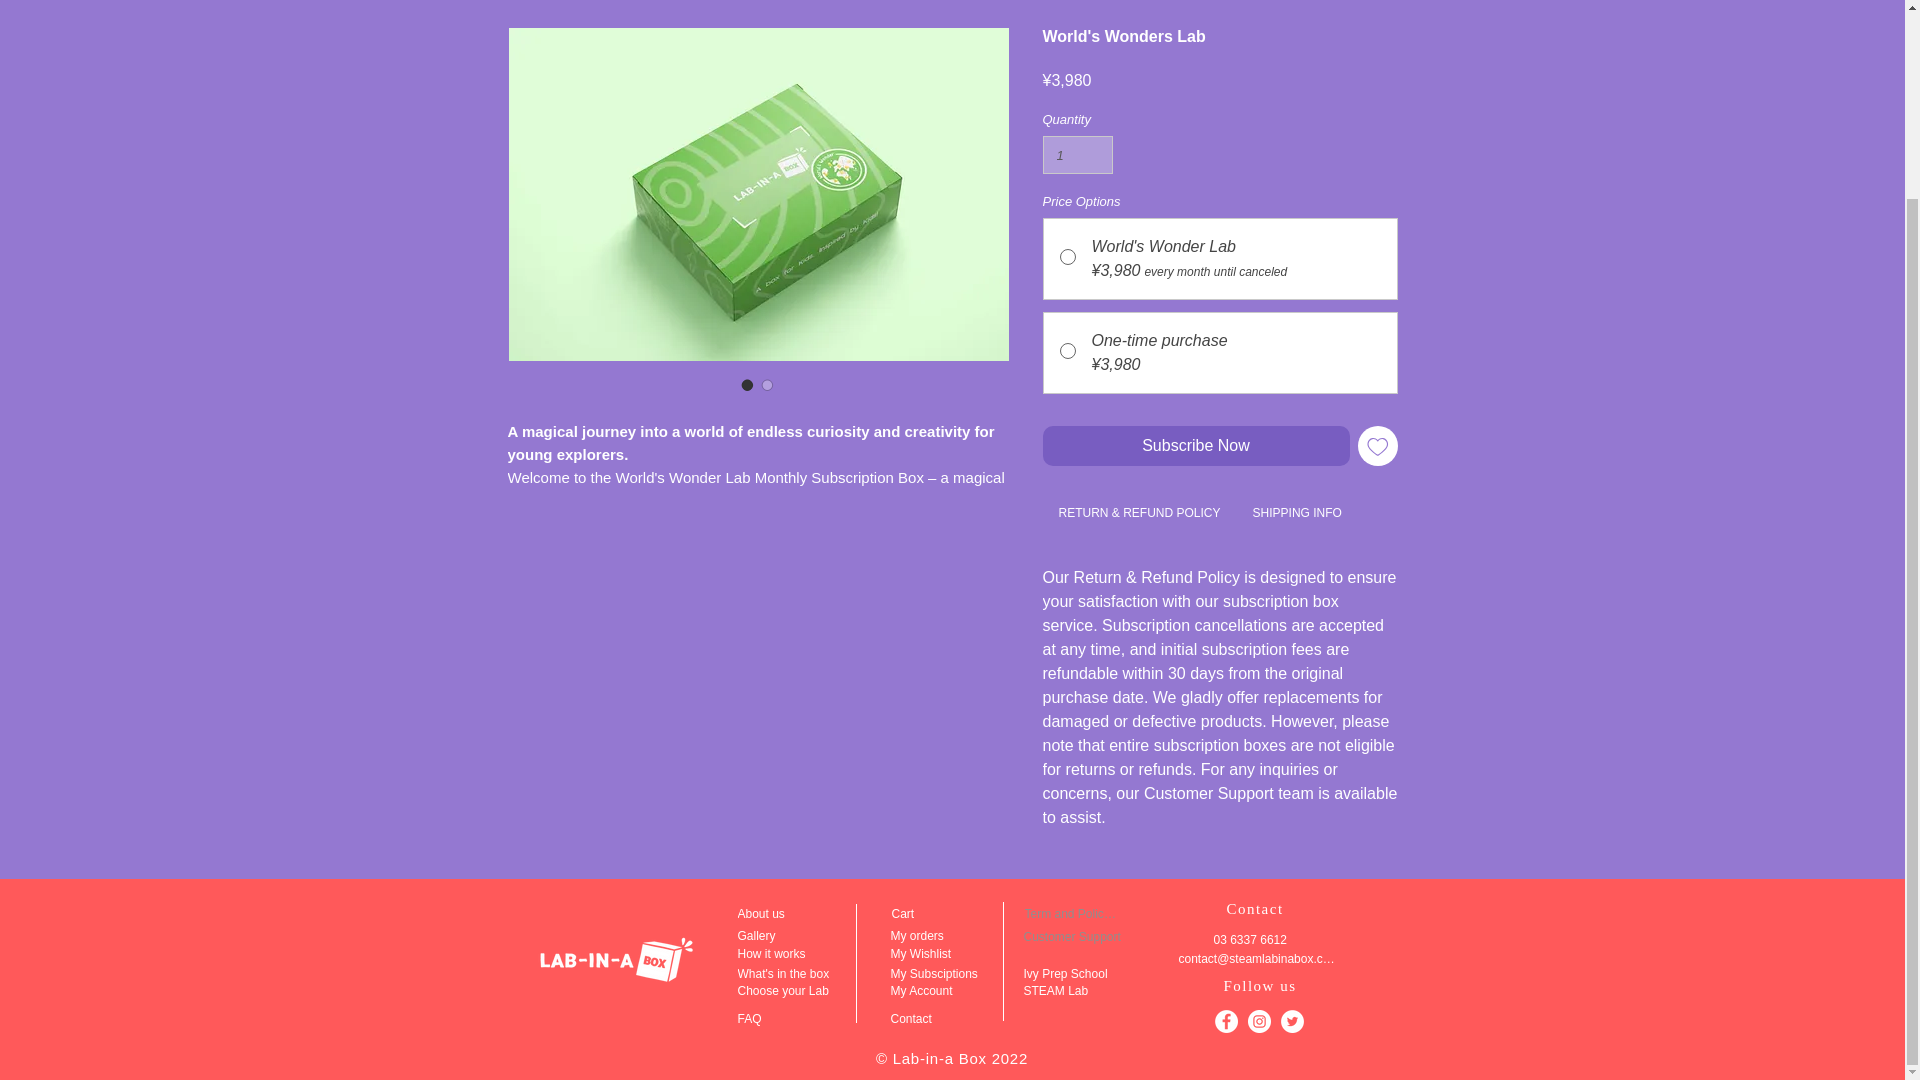 The image size is (1920, 1080). I want to click on Use right and left arrows to navigate between tabs, so click(1296, 516).